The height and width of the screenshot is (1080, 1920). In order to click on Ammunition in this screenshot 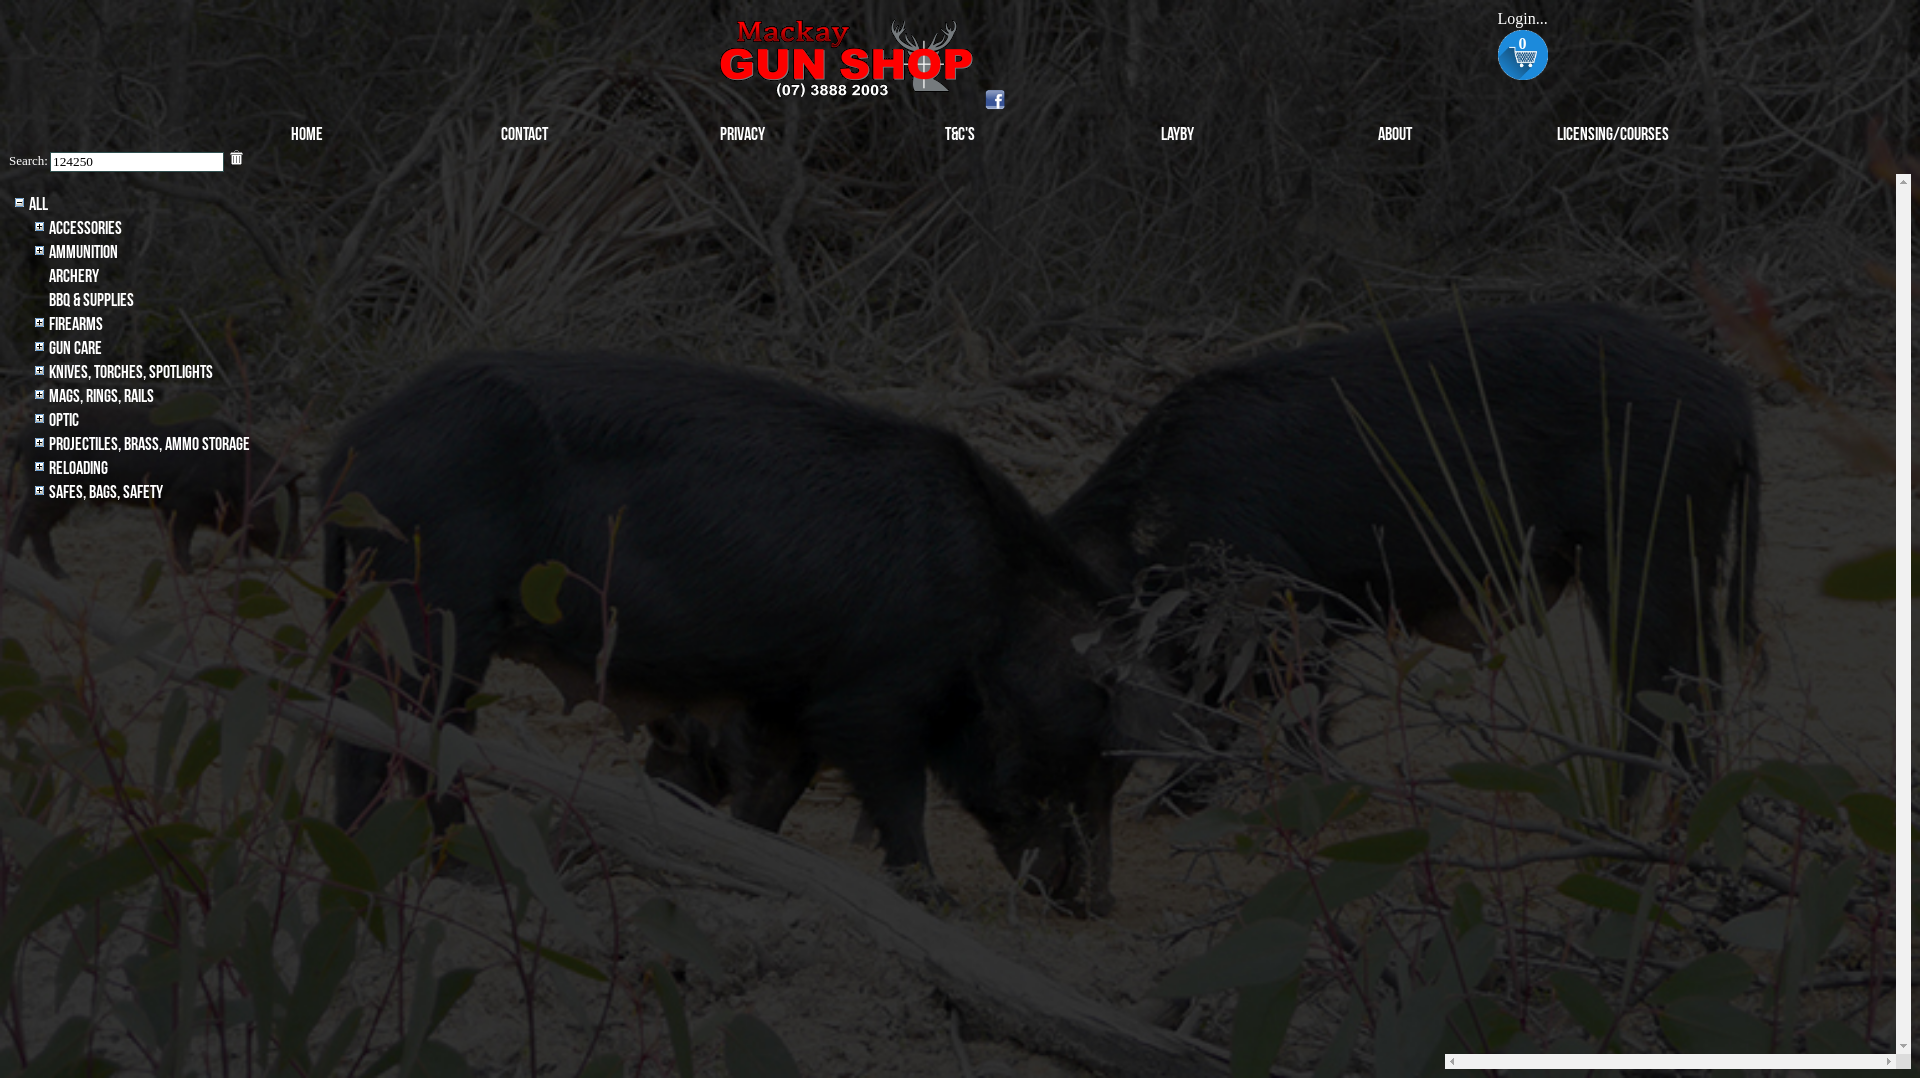, I will do `click(84, 252)`.